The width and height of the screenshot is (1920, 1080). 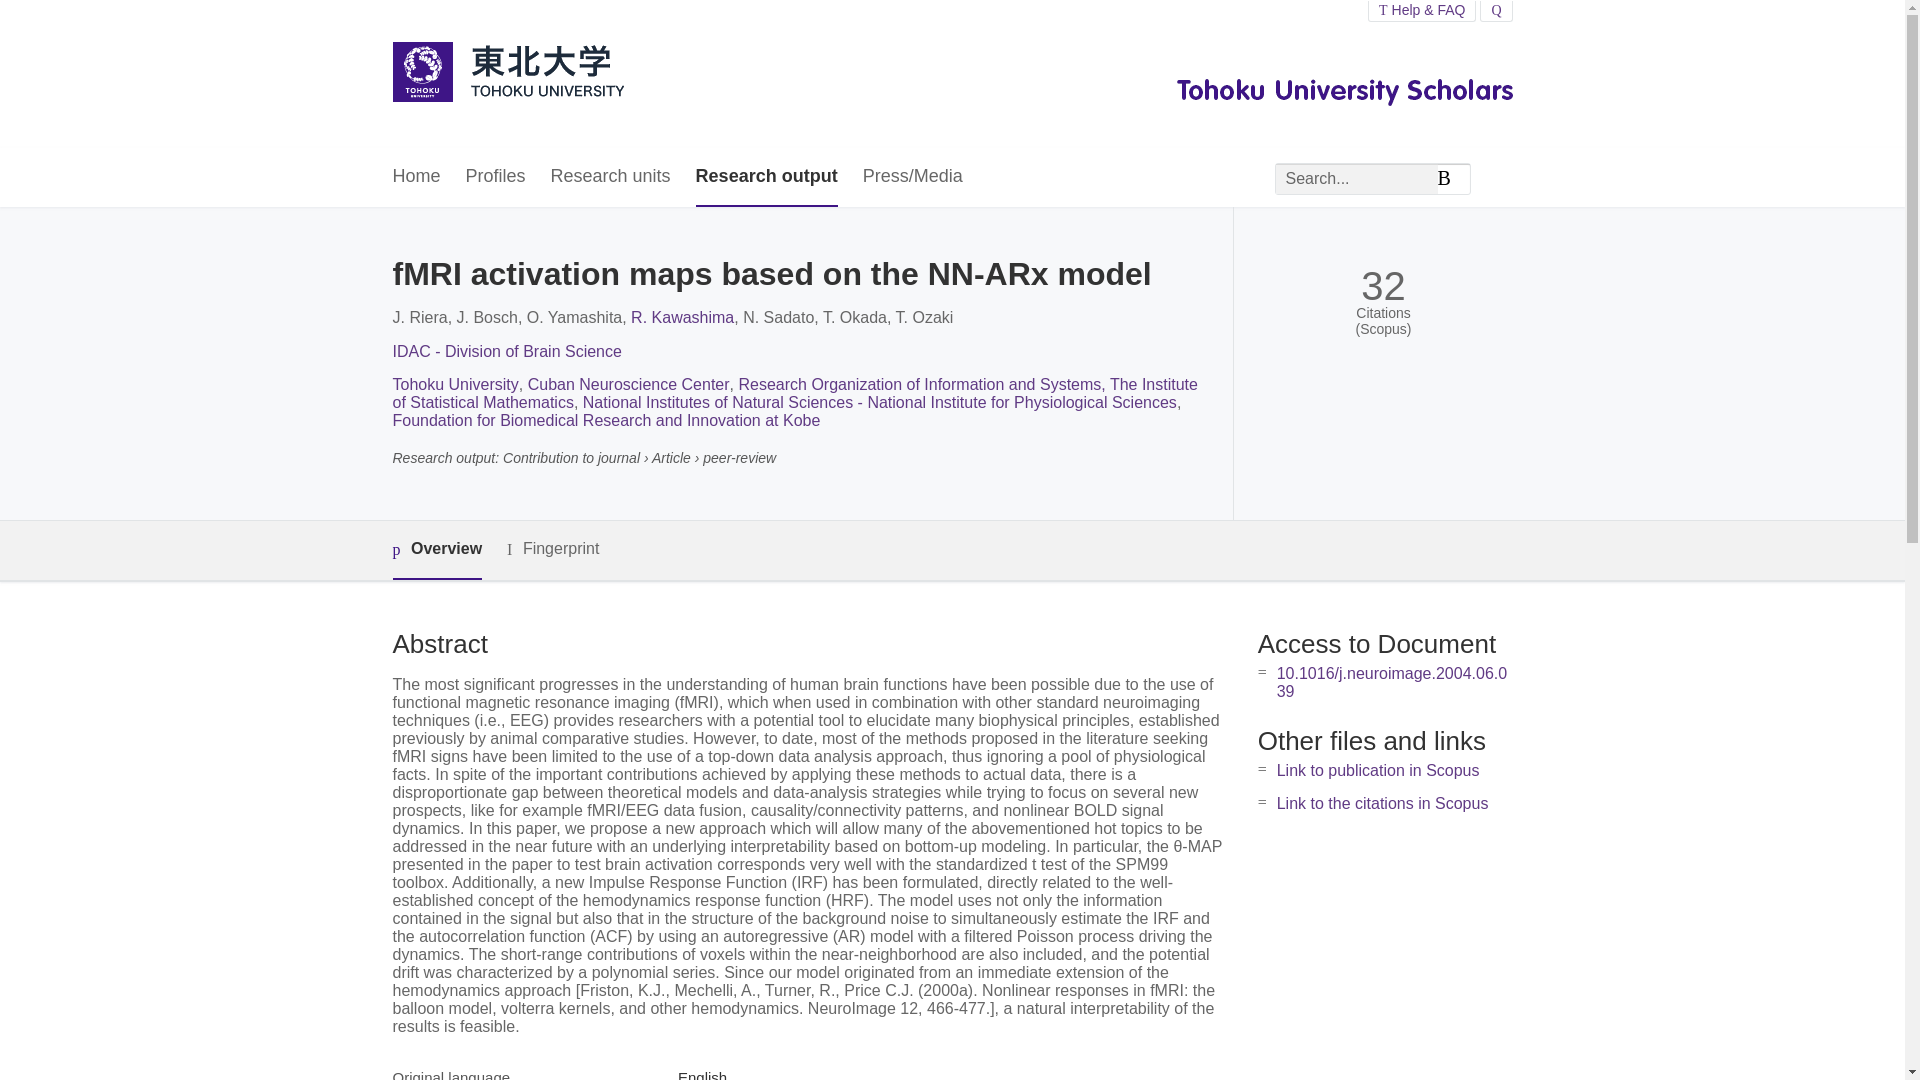 I want to click on Research output, so click(x=766, y=177).